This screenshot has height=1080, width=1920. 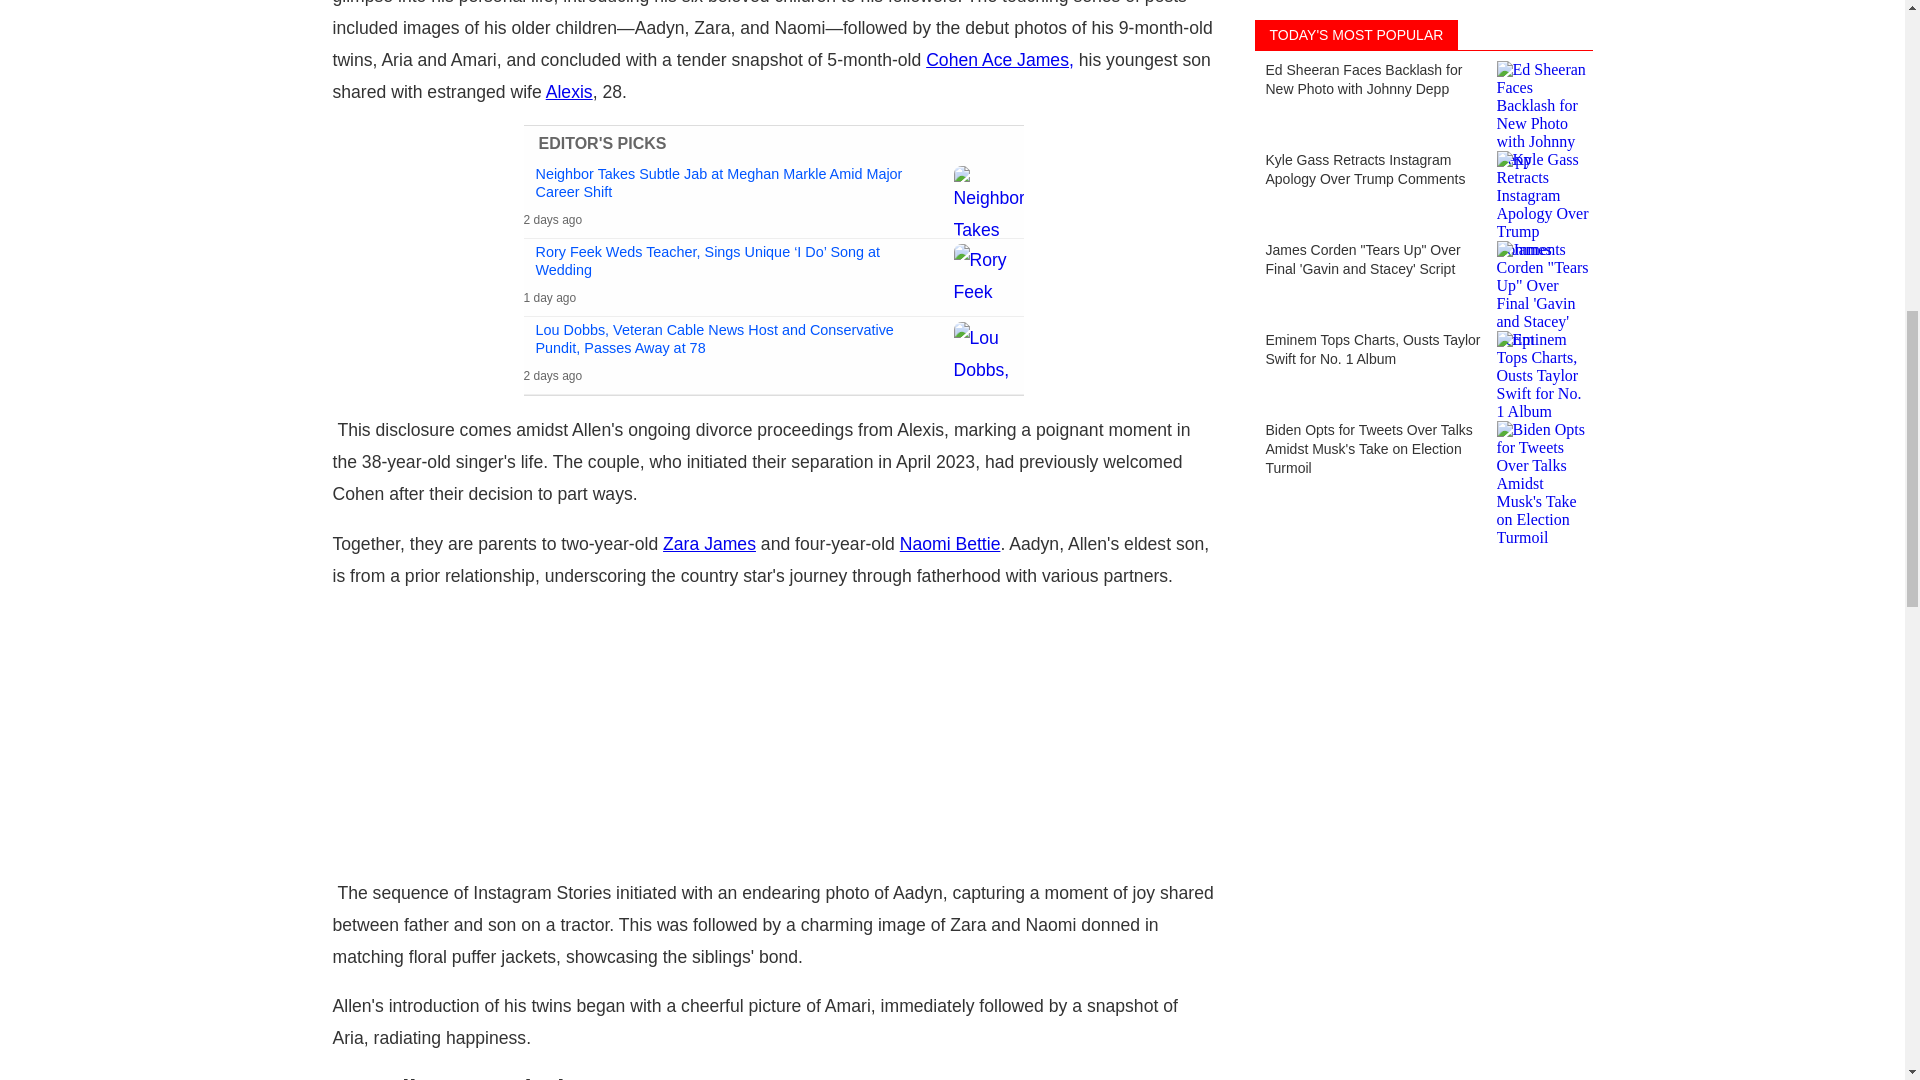 I want to click on Zara James, so click(x=709, y=544).